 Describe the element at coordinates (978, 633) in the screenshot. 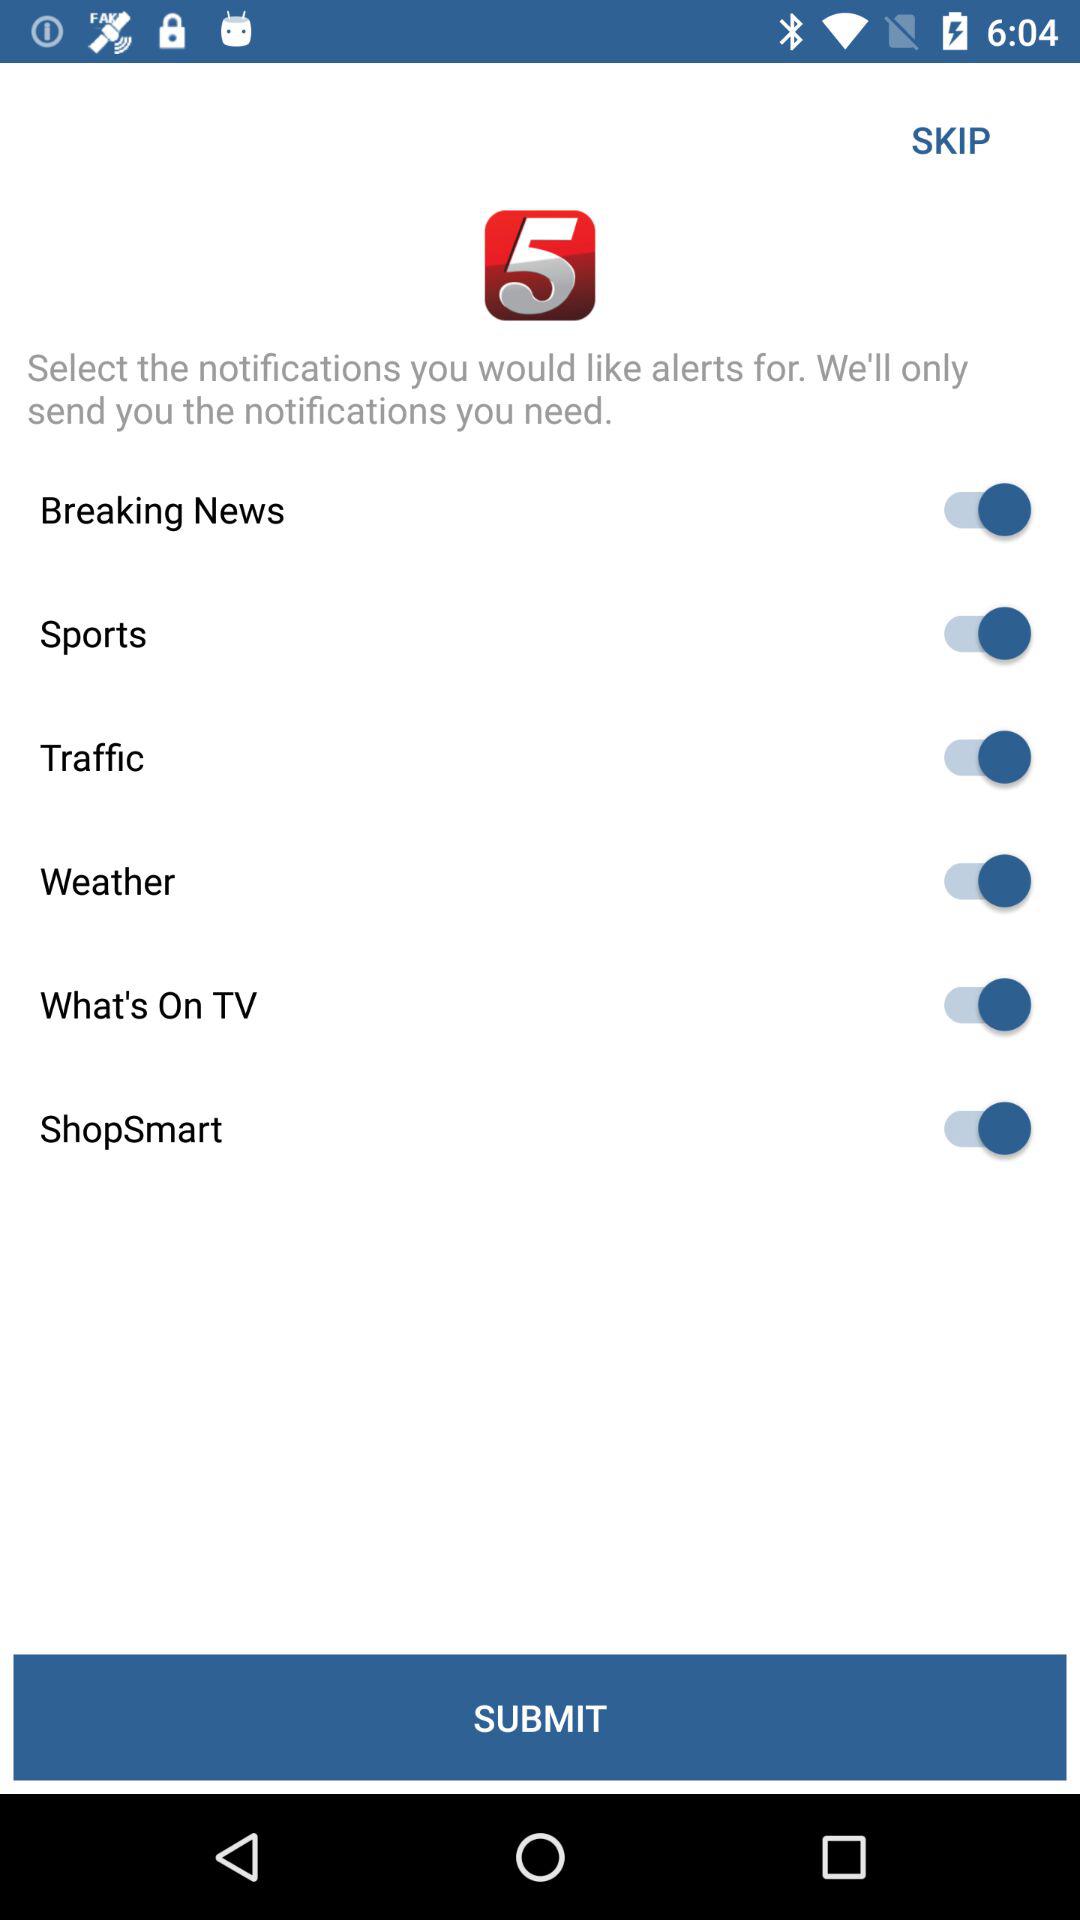

I see `toggle notifications` at that location.